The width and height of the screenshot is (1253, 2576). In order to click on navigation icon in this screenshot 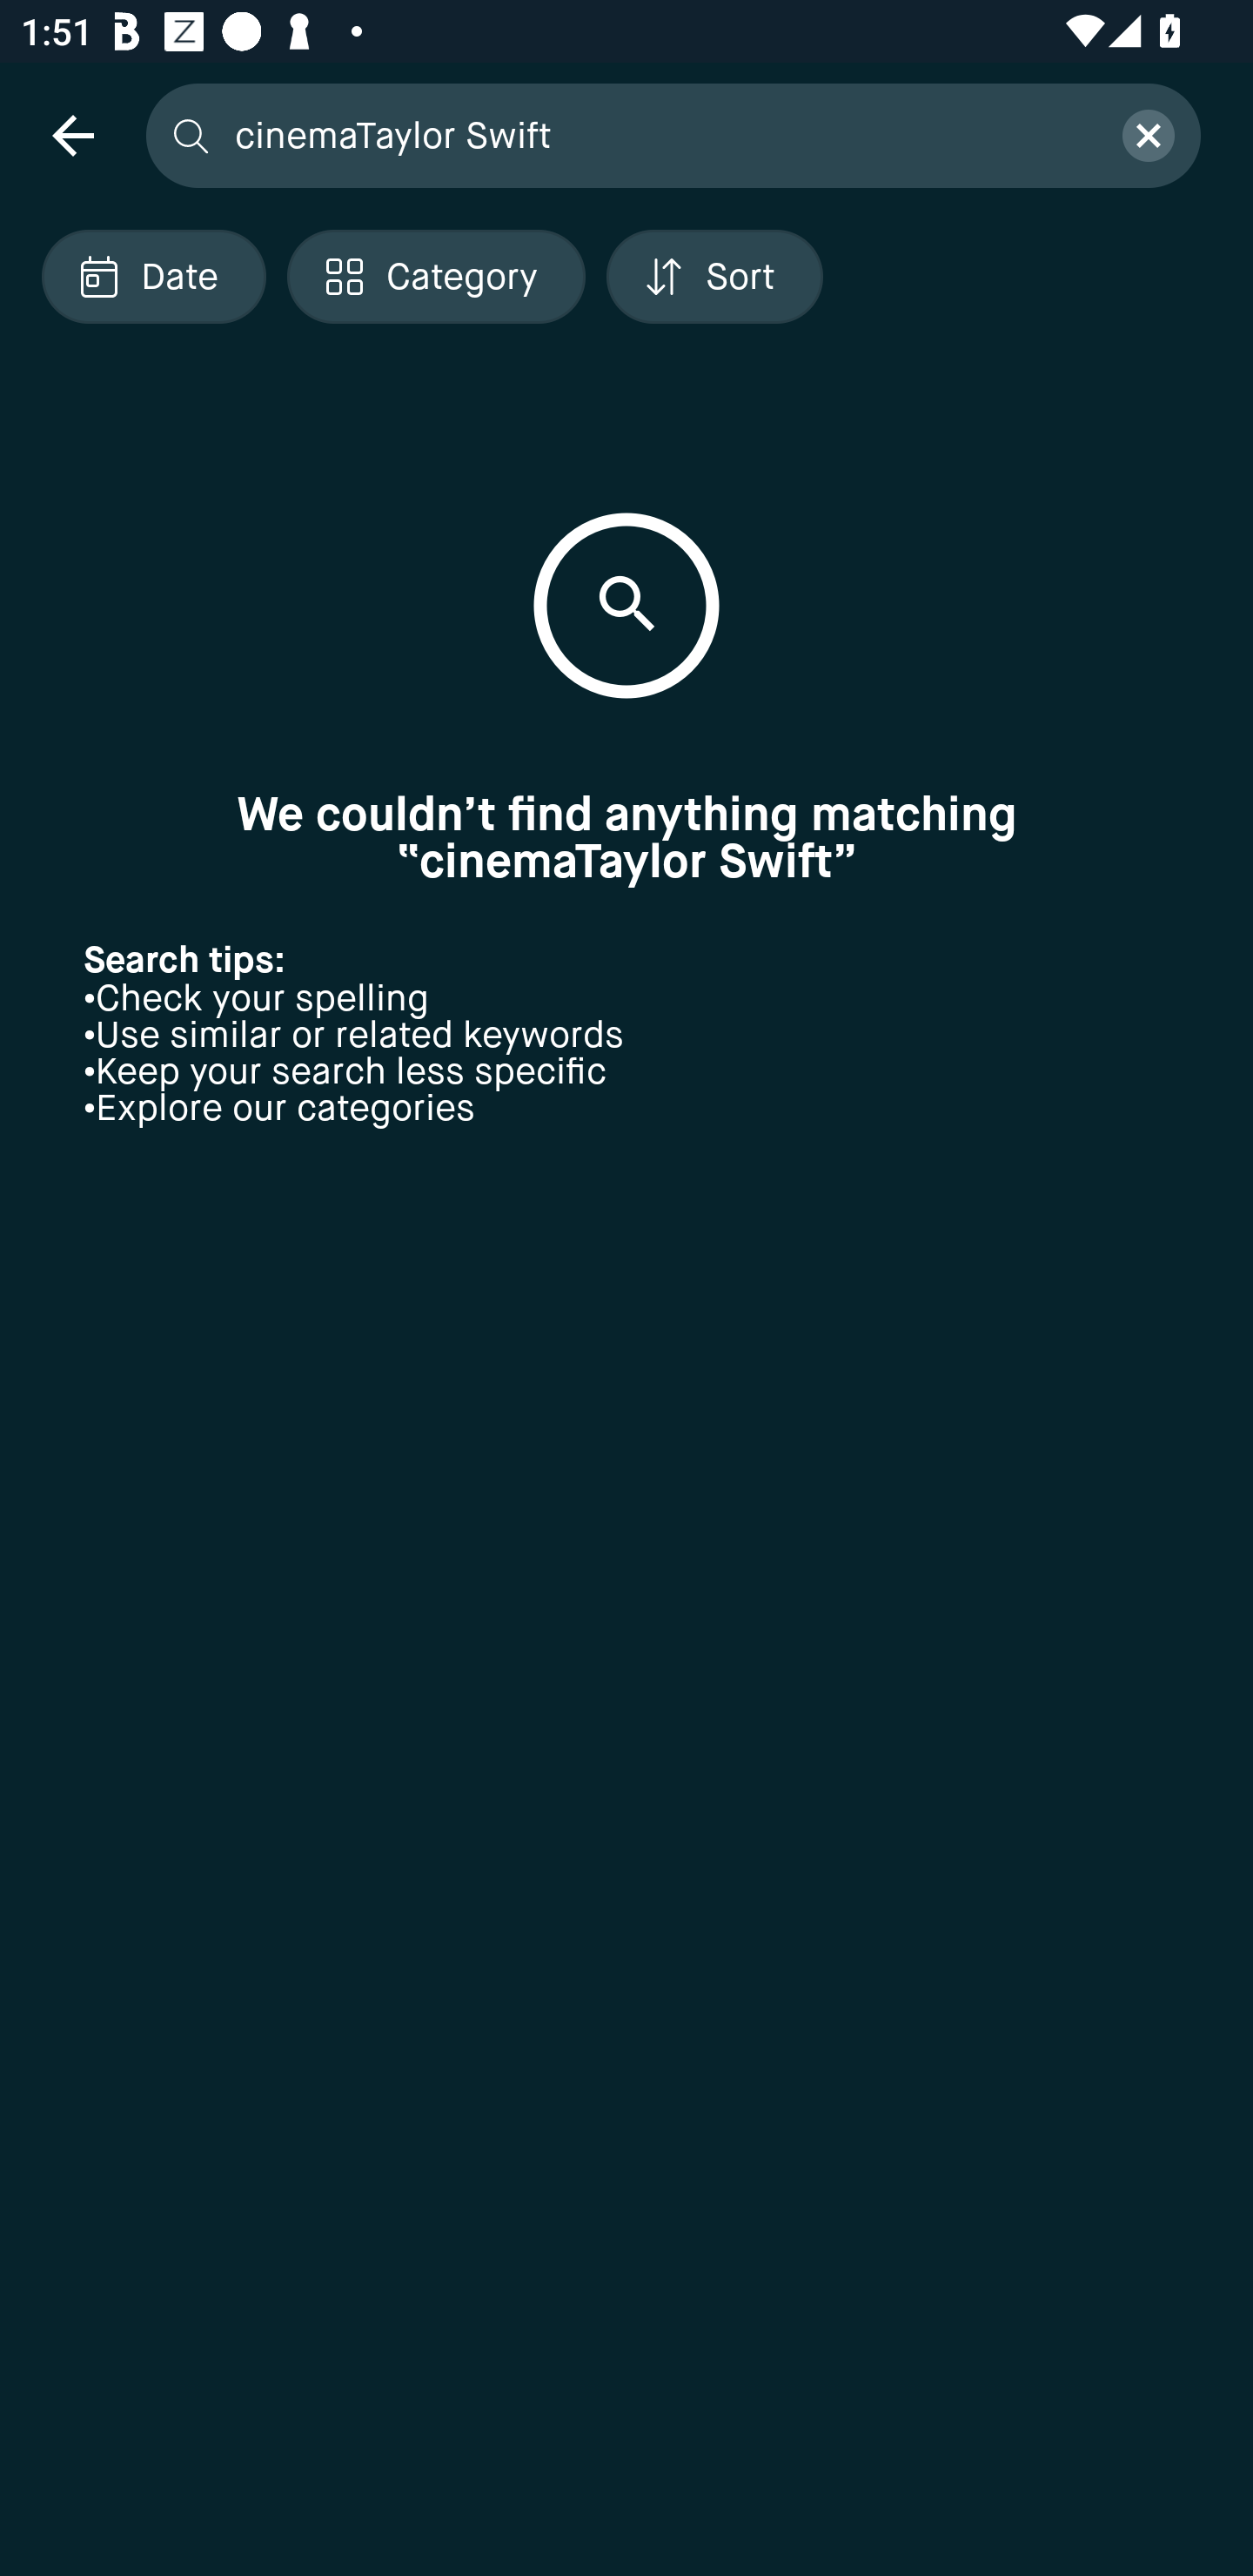, I will do `click(72, 134)`.